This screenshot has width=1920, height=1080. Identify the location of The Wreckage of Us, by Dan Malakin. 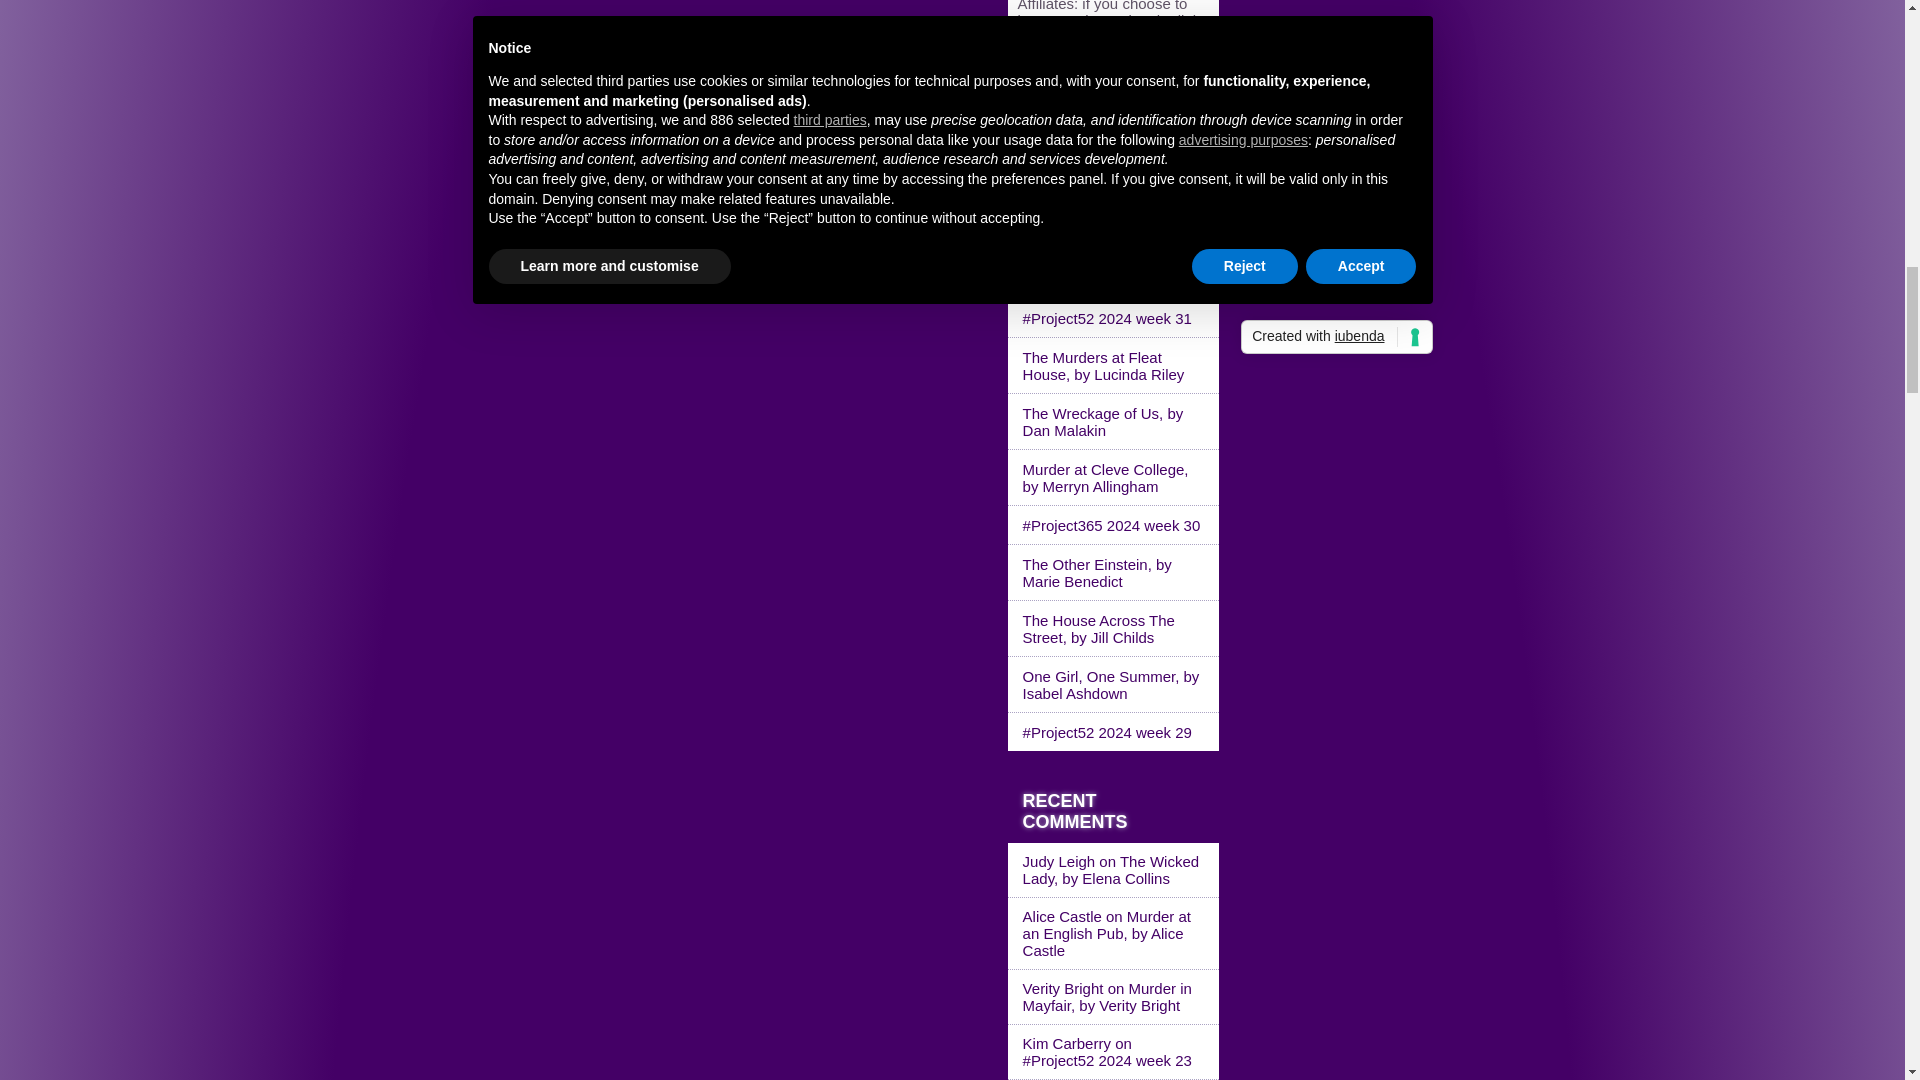
(1114, 422).